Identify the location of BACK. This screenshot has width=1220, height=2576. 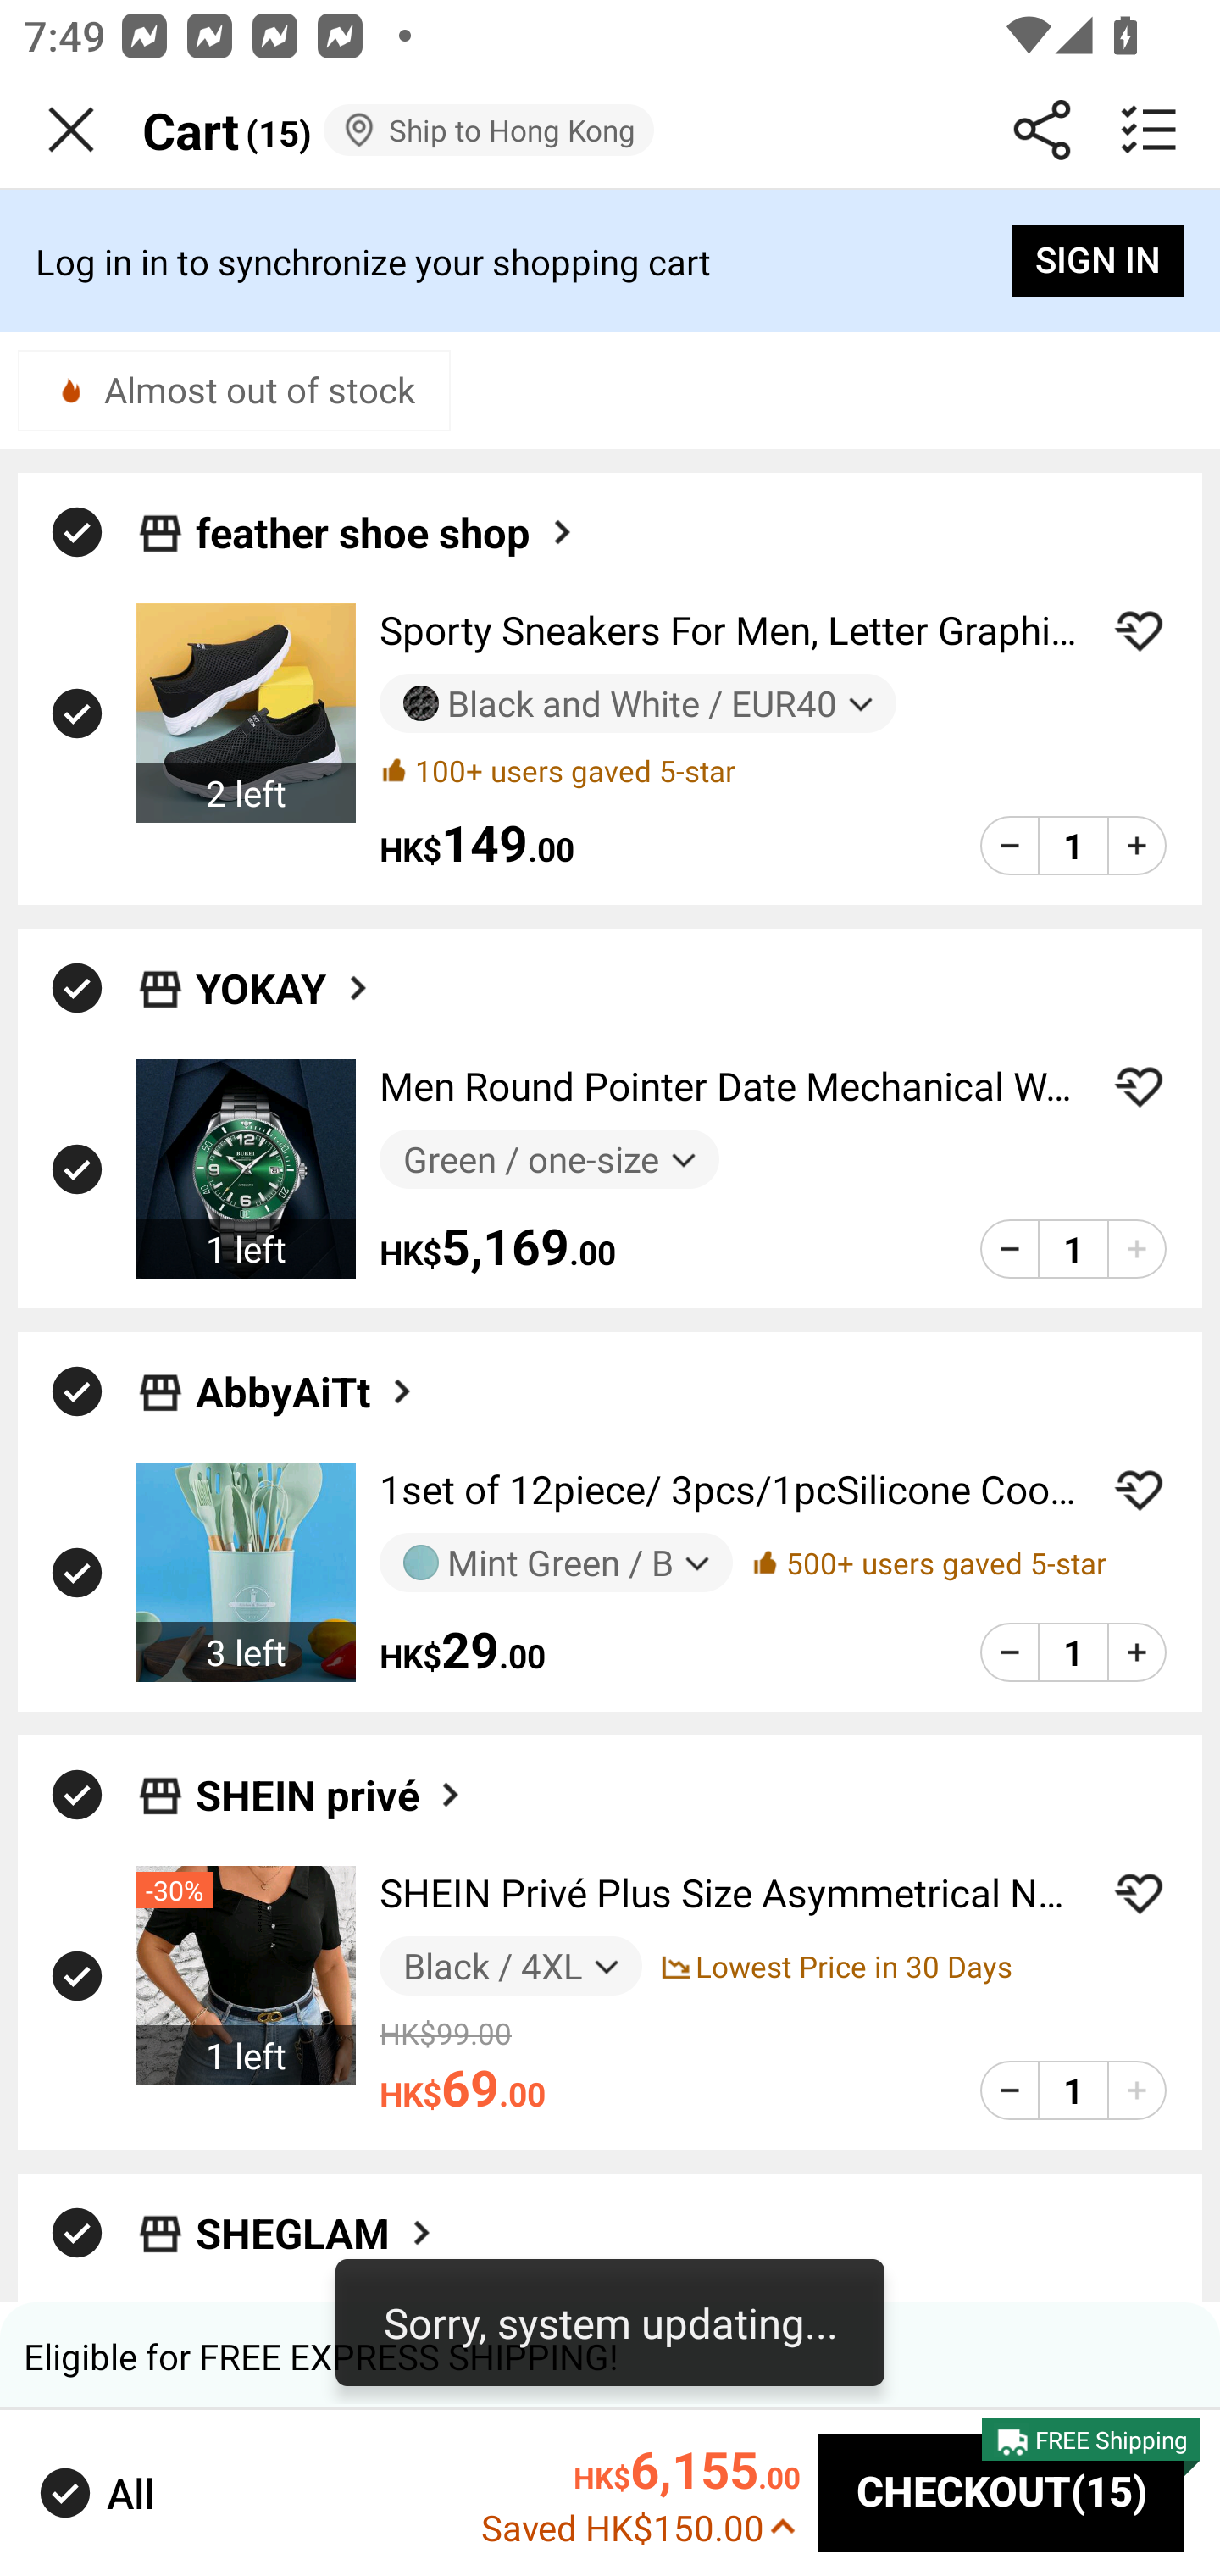
(71, 130).